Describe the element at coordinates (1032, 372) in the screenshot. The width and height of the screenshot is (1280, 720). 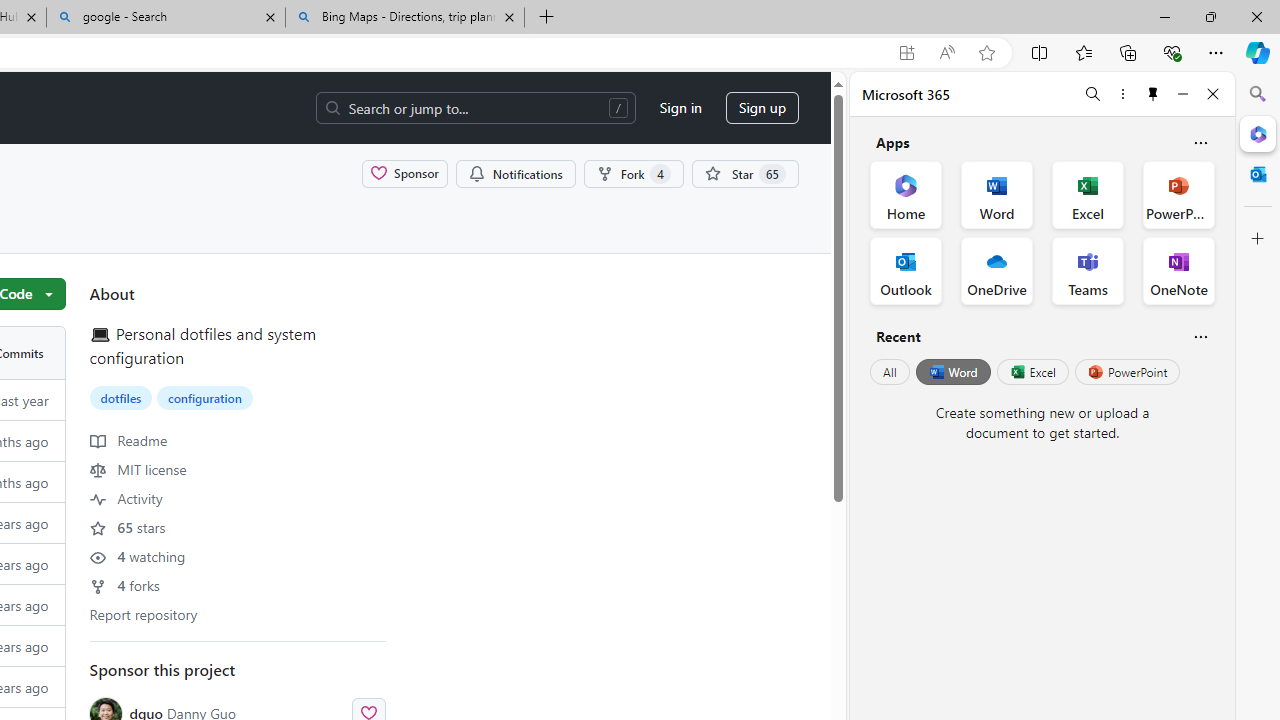
I see `Excel` at that location.